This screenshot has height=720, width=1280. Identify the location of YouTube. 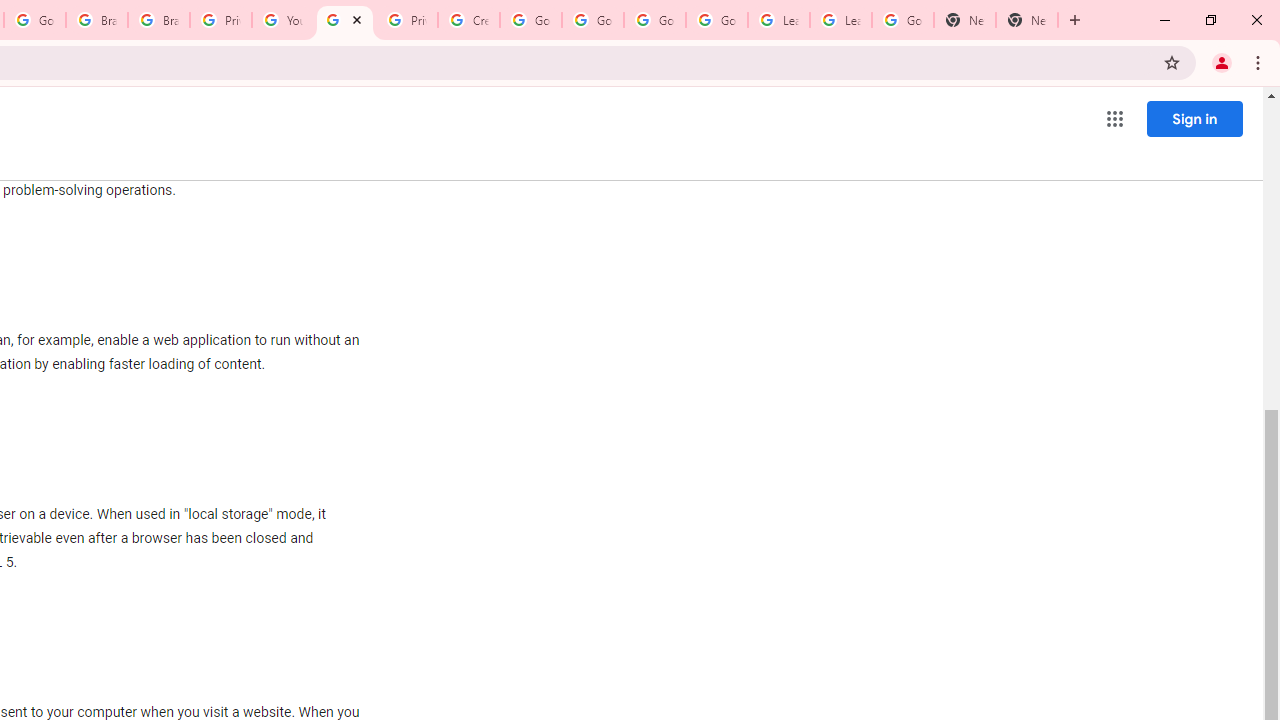
(282, 20).